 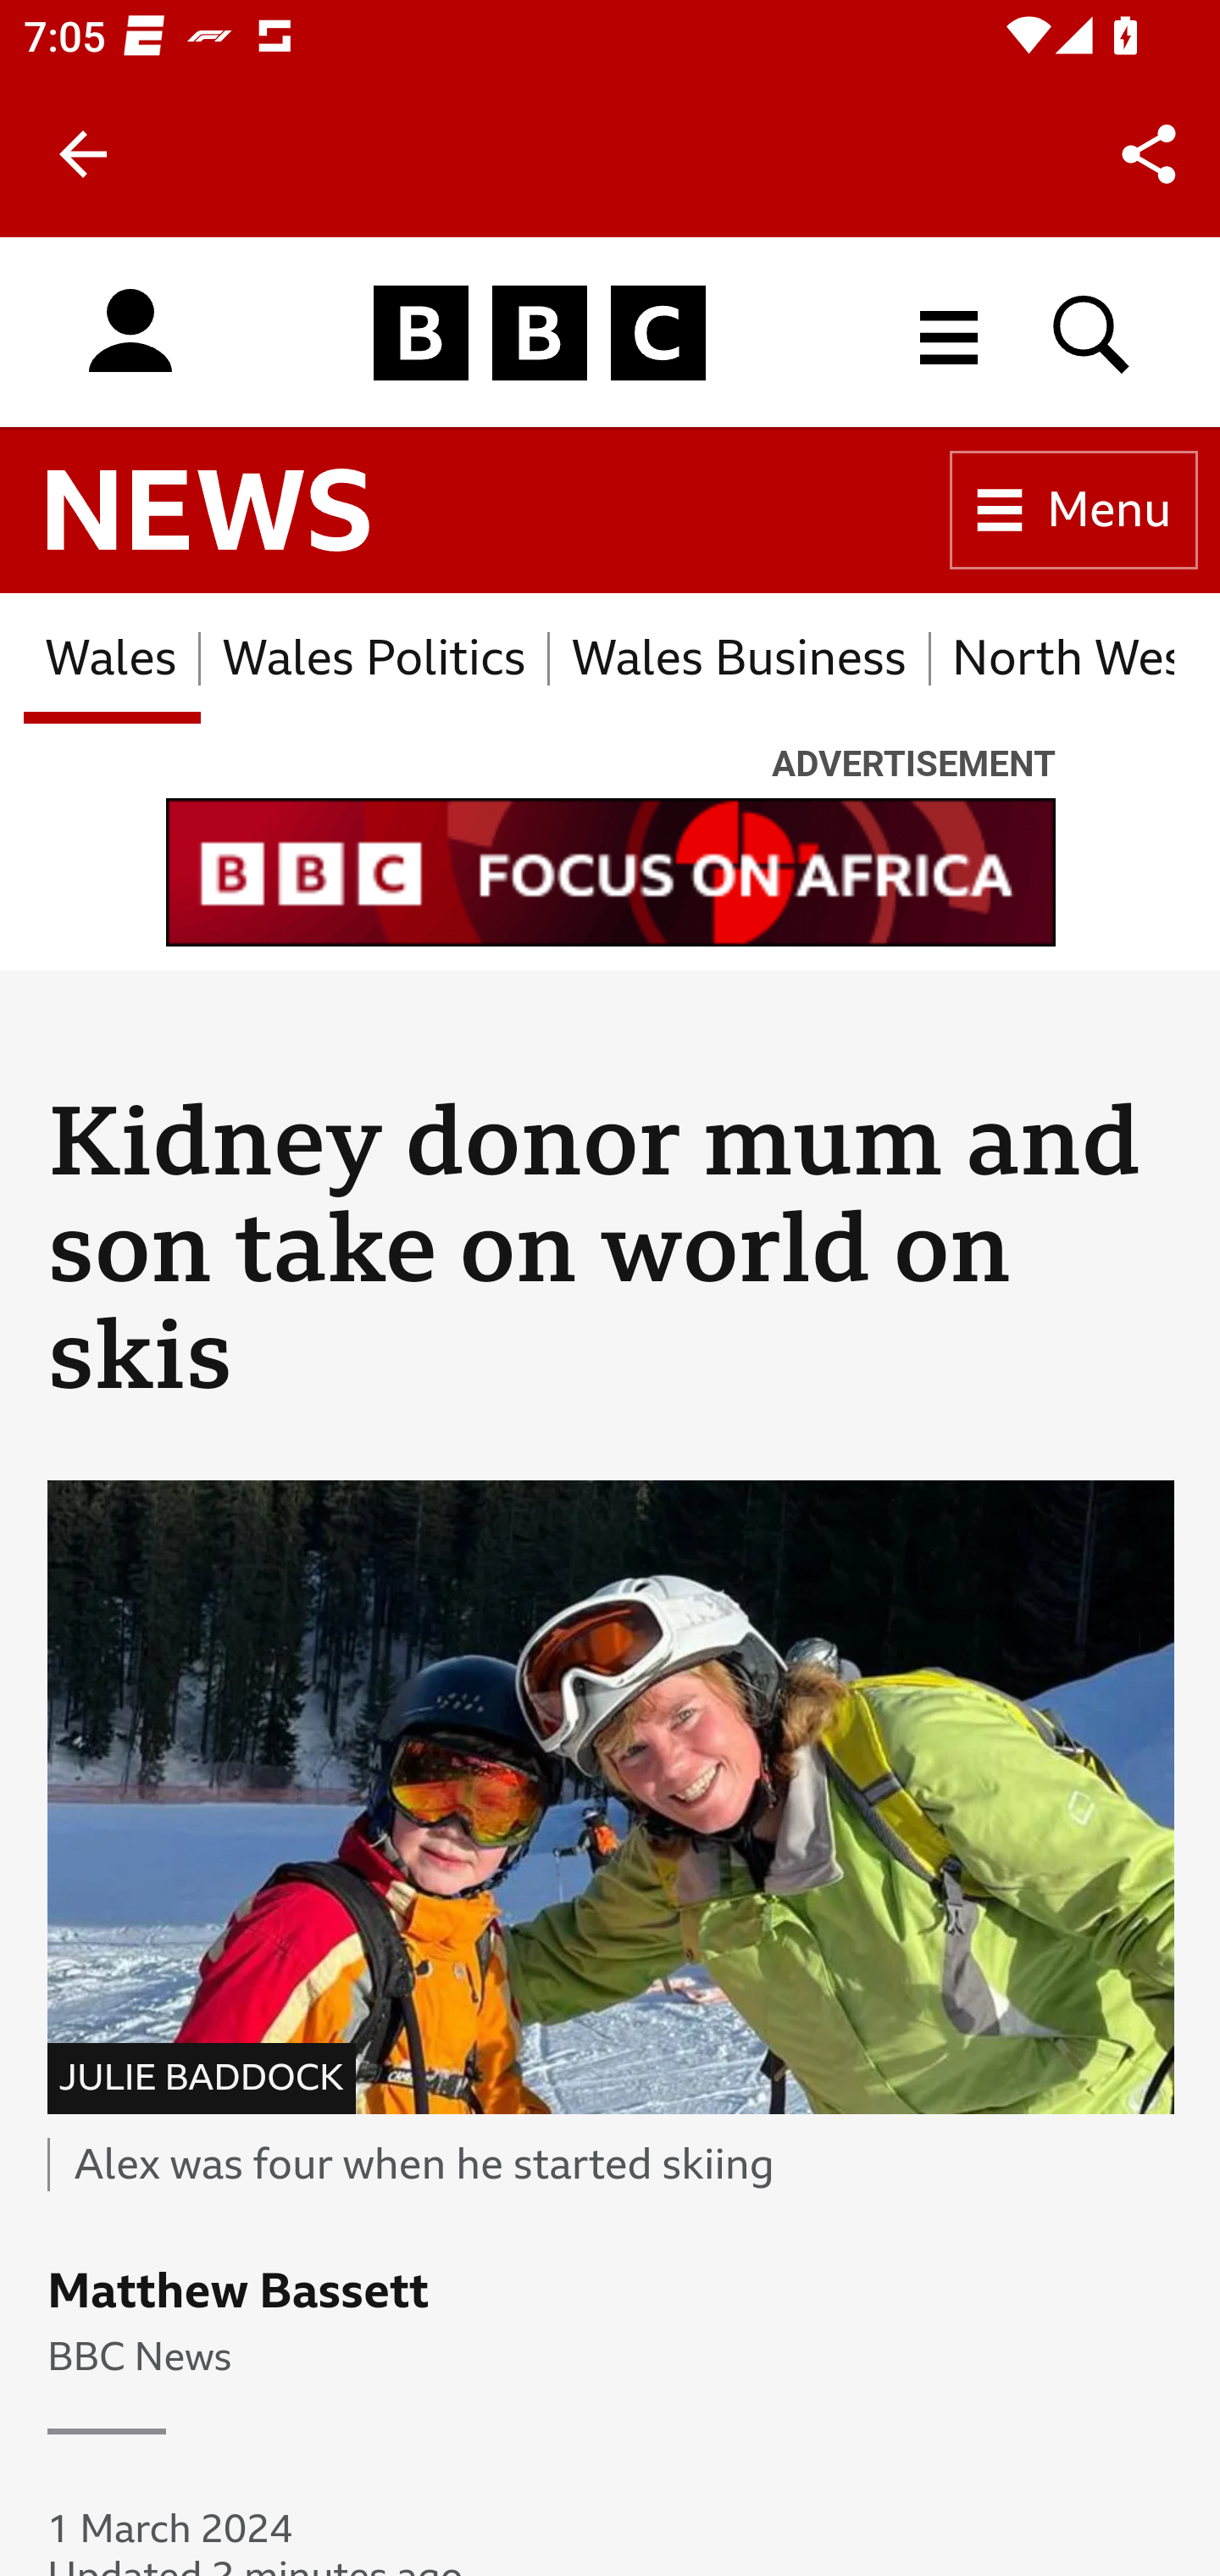 What do you see at coordinates (130, 332) in the screenshot?
I see `Sign in` at bounding box center [130, 332].